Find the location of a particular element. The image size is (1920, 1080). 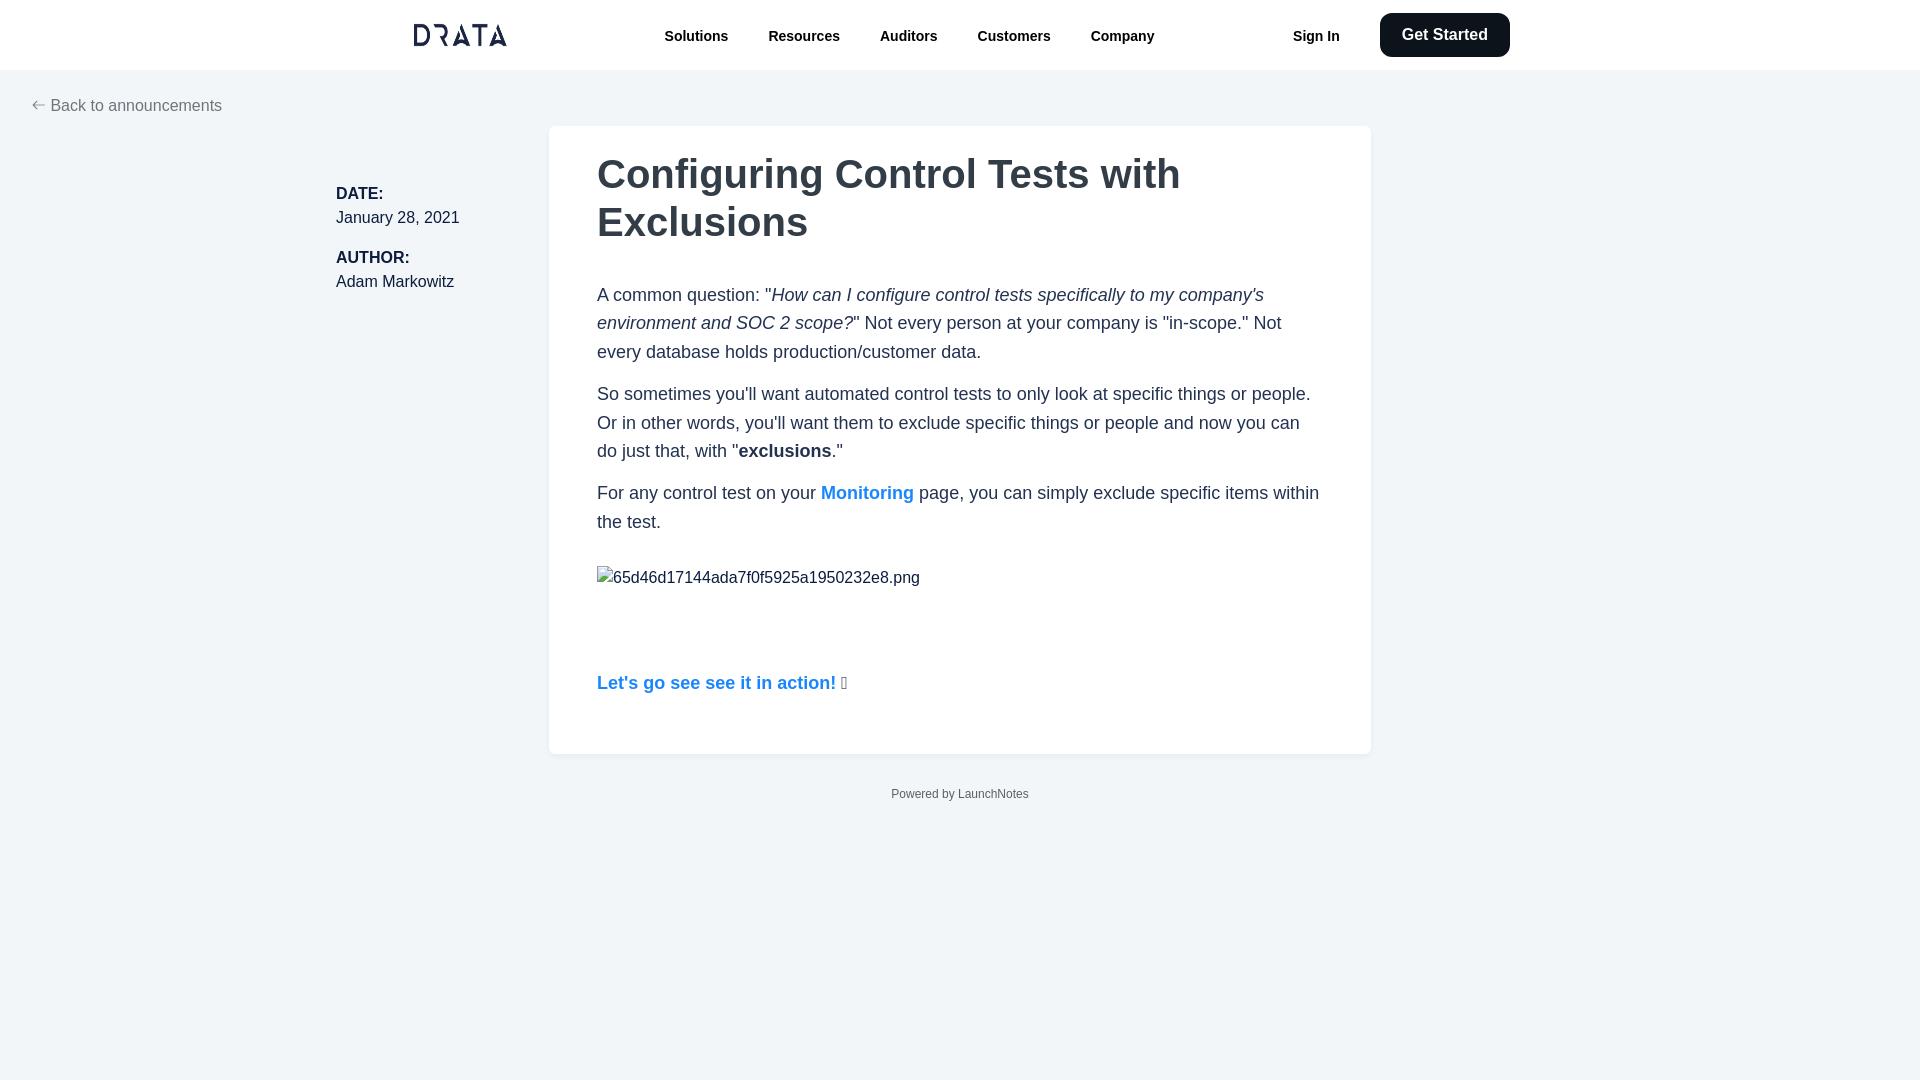

Company is located at coordinates (1122, 36).